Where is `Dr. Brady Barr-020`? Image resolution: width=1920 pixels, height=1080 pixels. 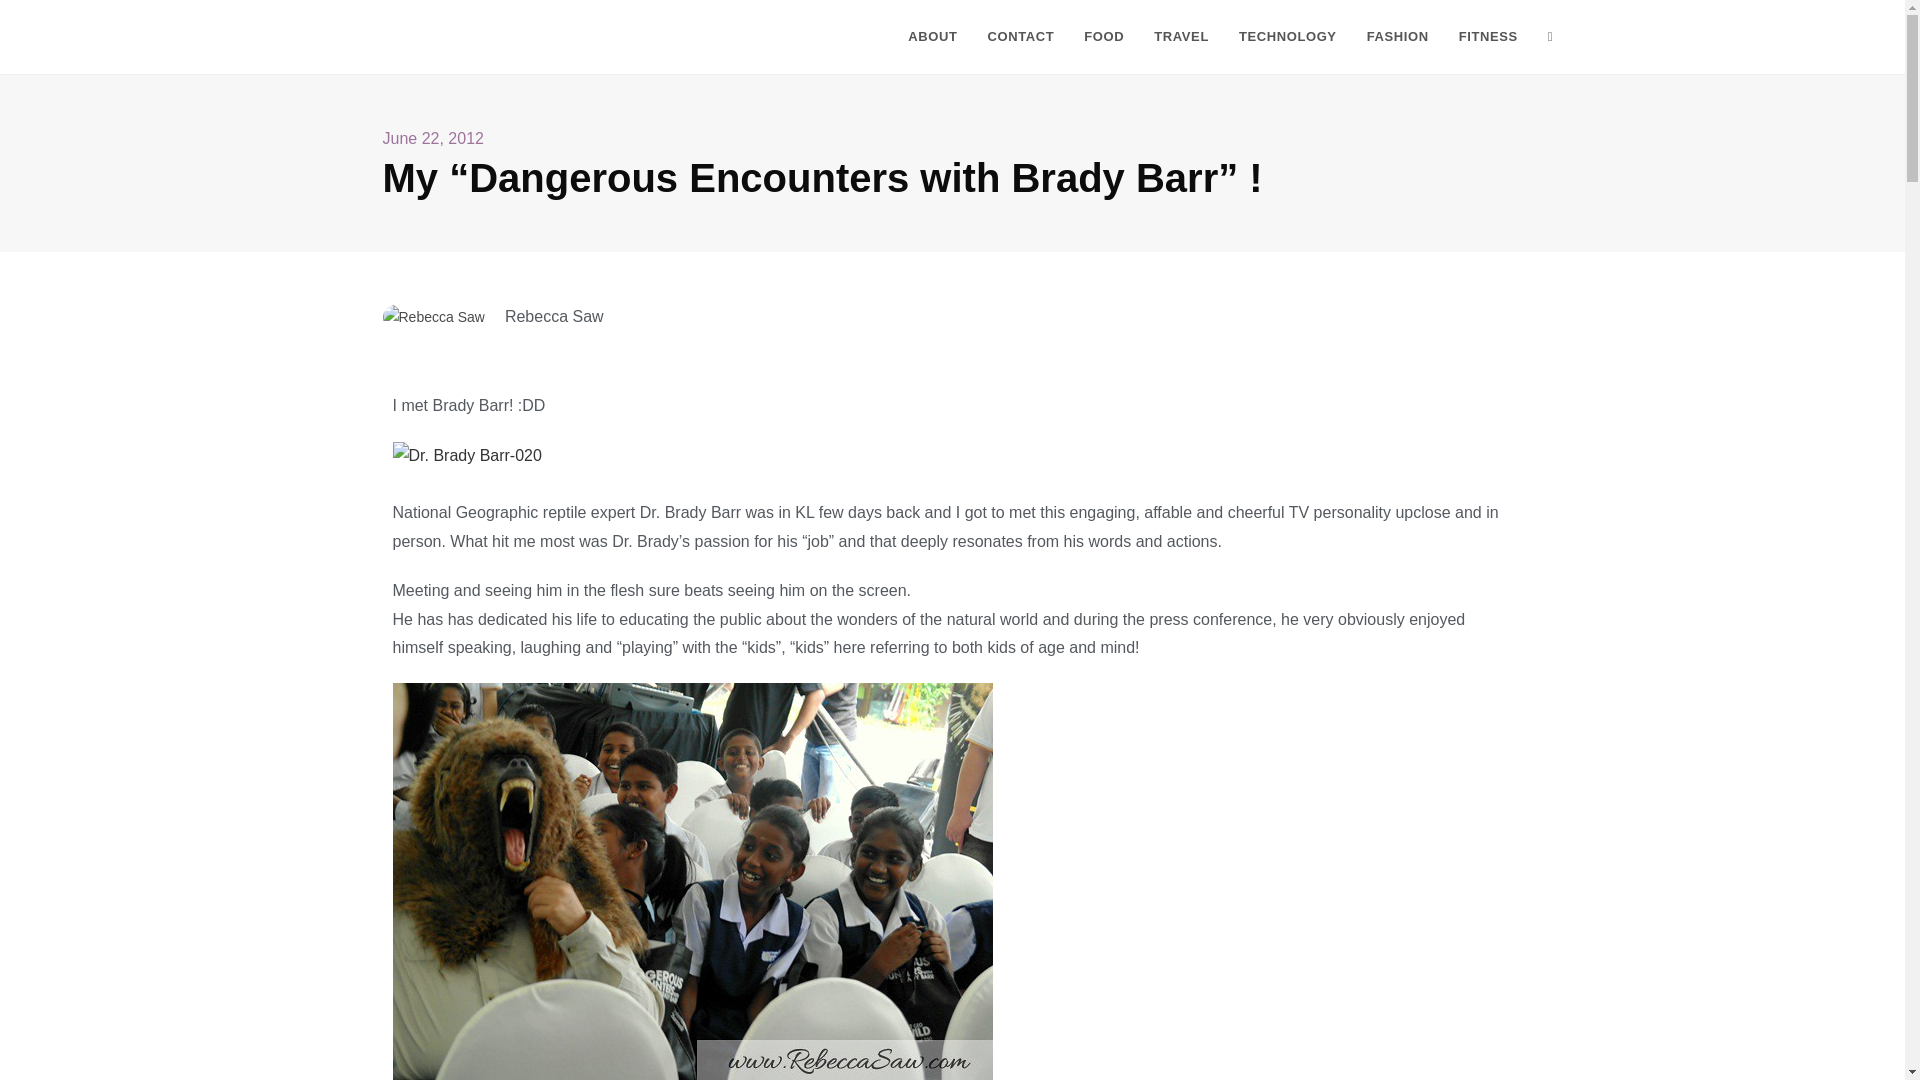
Dr. Brady Barr-020 is located at coordinates (466, 454).